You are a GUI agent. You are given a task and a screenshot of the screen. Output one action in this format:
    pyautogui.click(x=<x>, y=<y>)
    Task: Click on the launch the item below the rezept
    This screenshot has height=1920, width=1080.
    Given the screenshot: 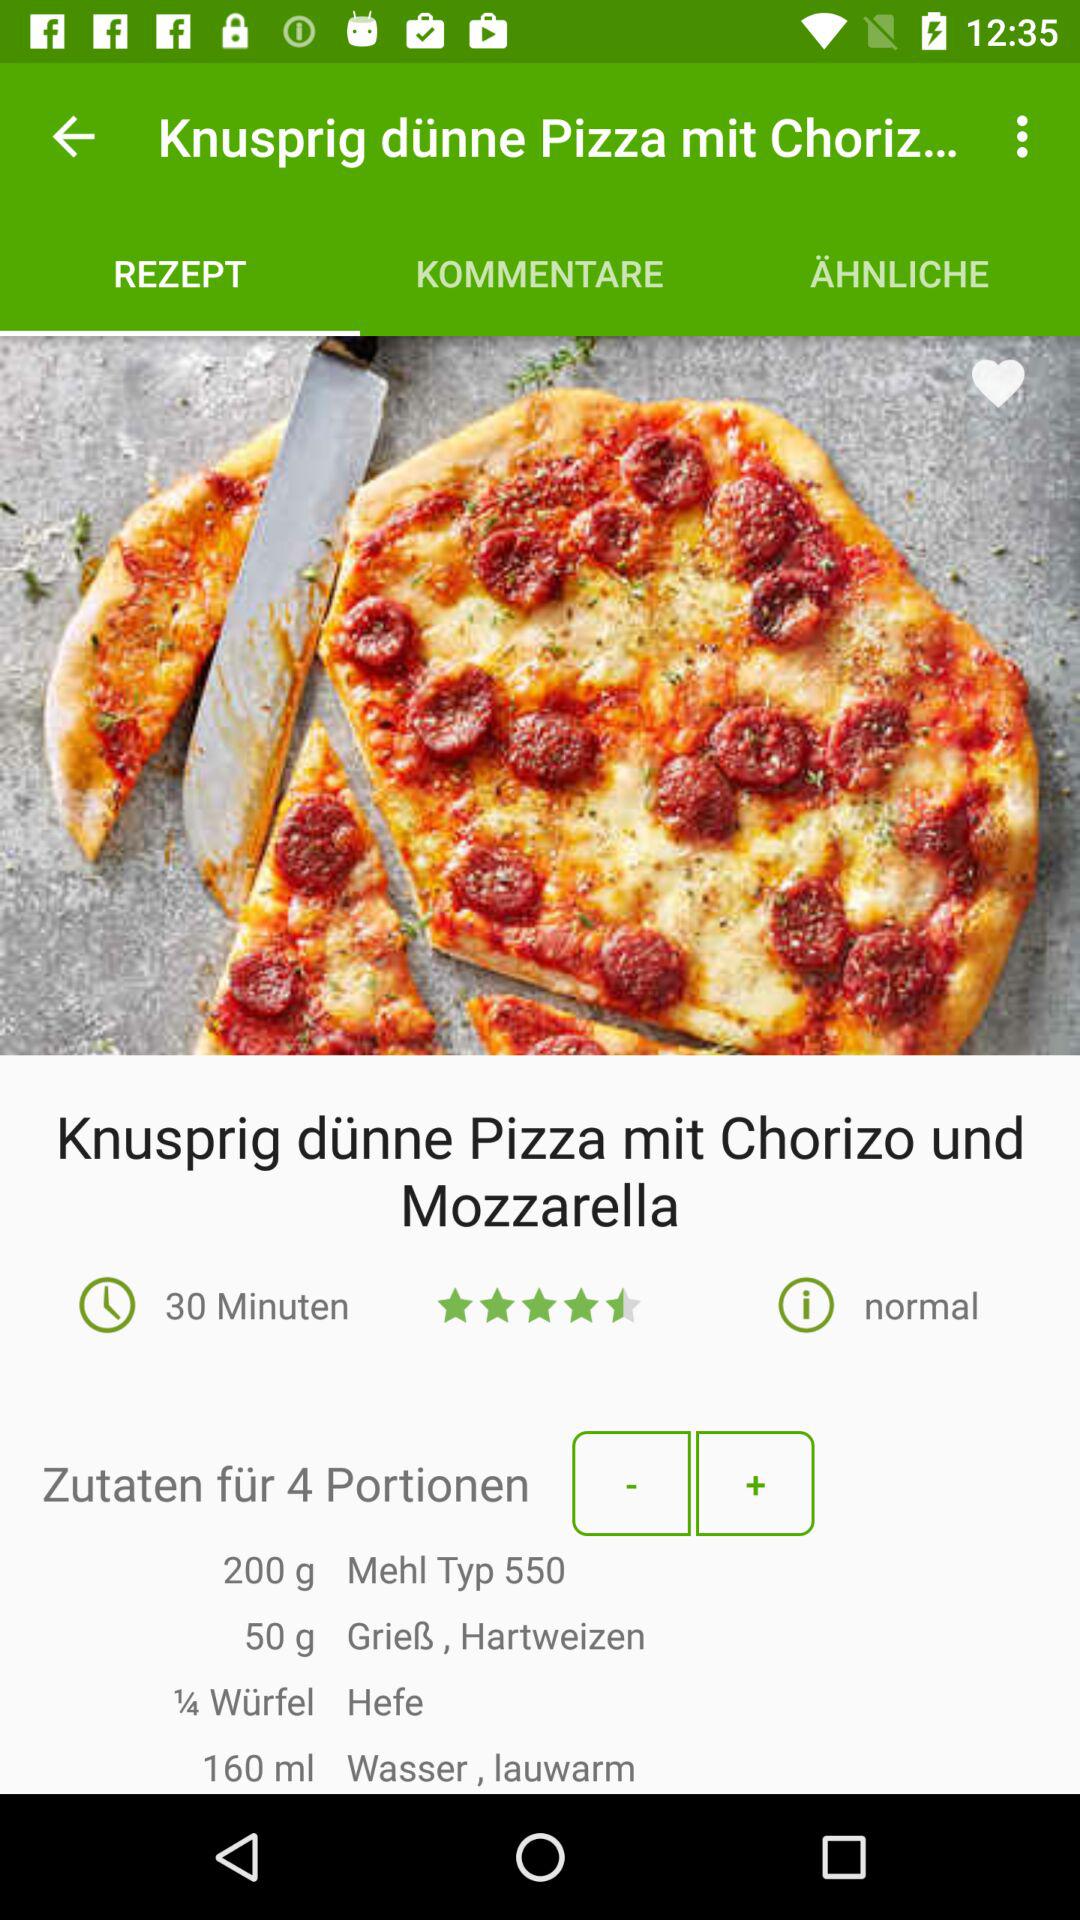 What is the action you would take?
    pyautogui.click(x=540, y=695)
    